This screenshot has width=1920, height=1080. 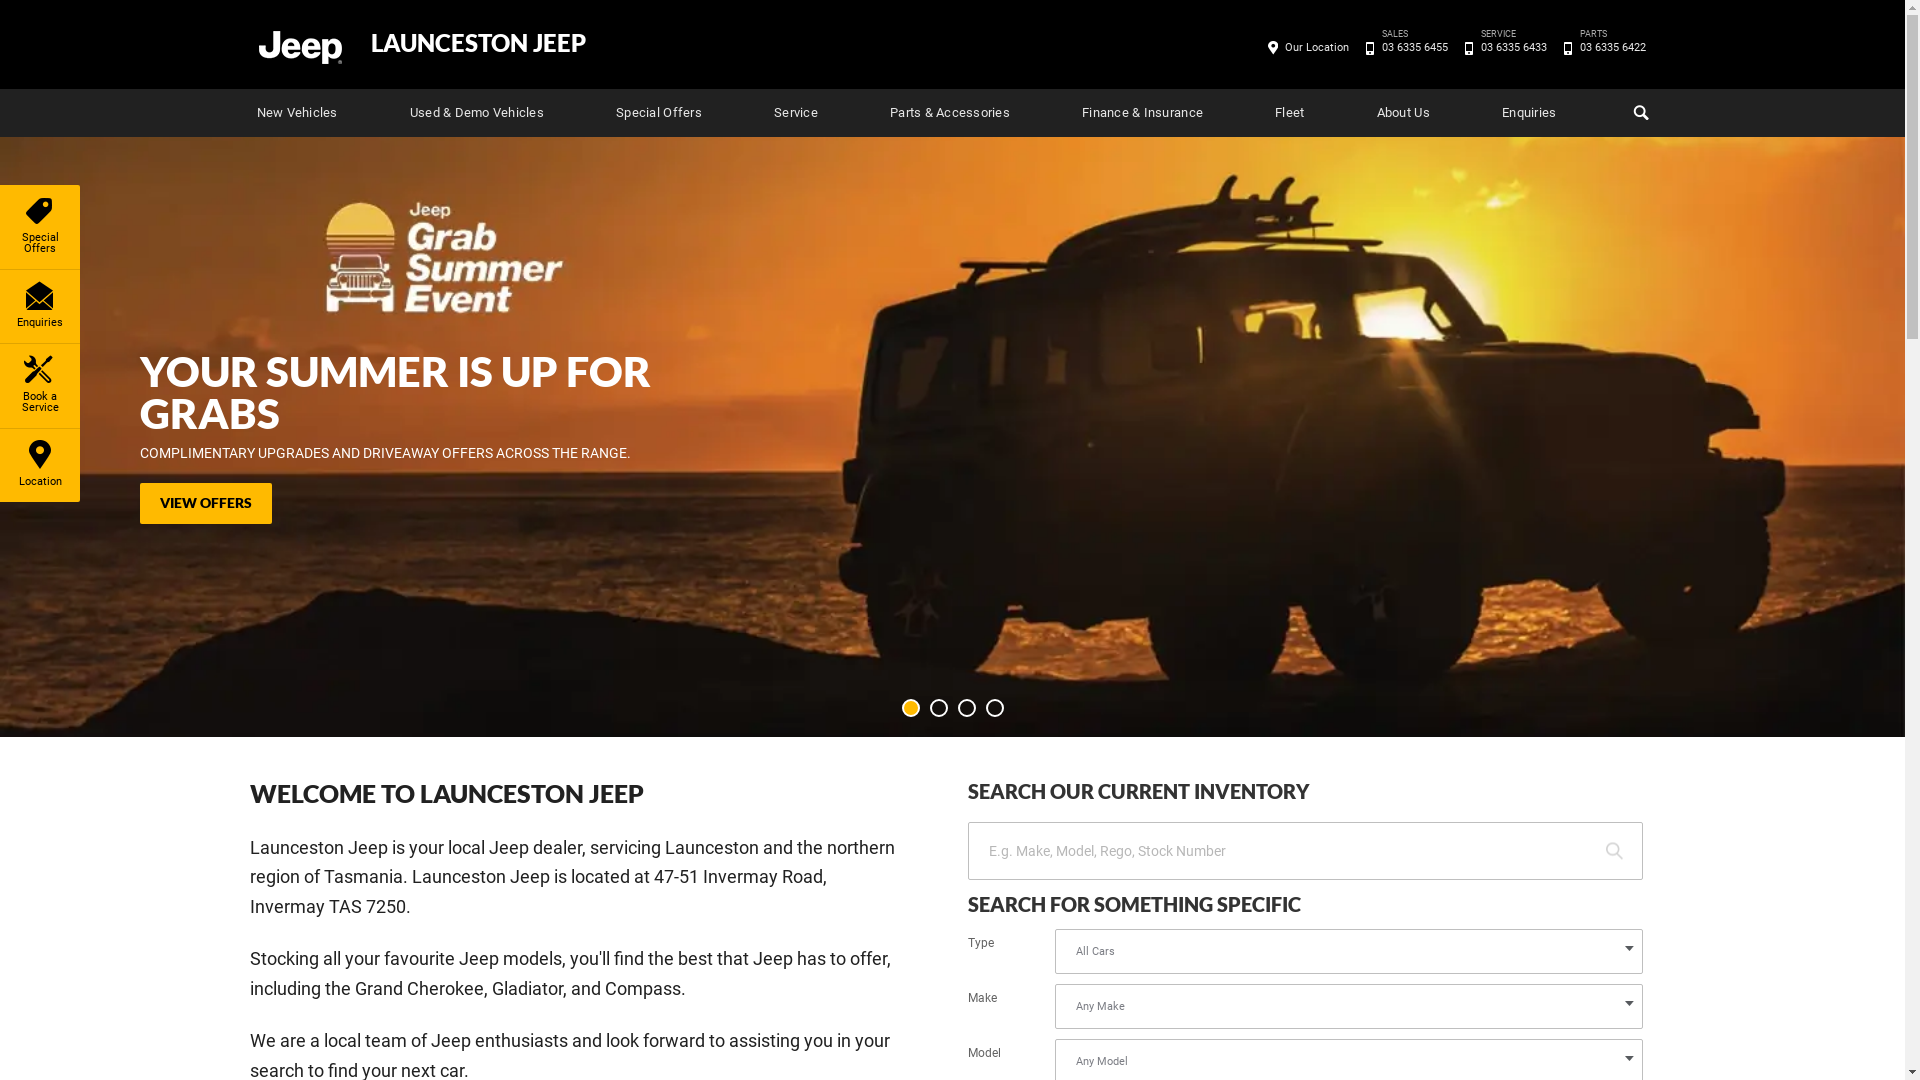 What do you see at coordinates (478, 44) in the screenshot?
I see `LAUNCESTON JEEP` at bounding box center [478, 44].